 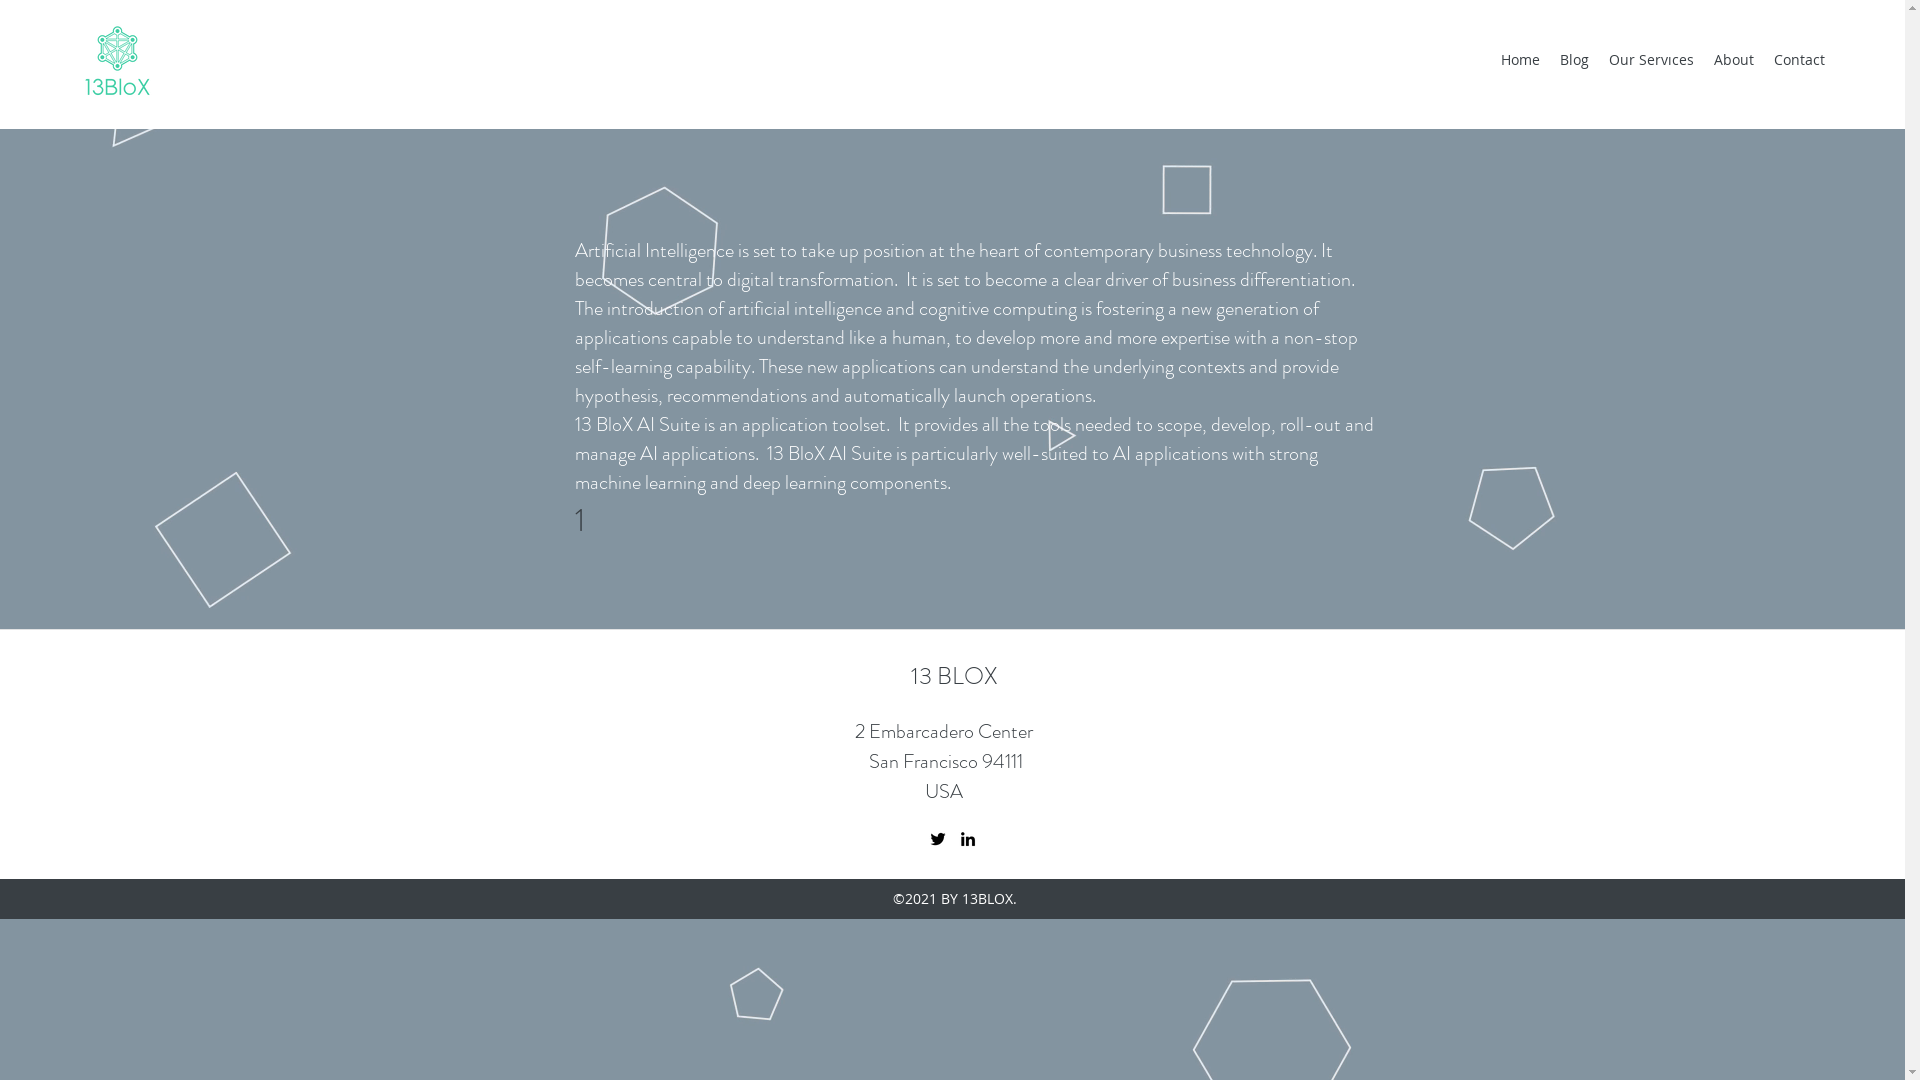 What do you see at coordinates (1800, 60) in the screenshot?
I see `Contact` at bounding box center [1800, 60].